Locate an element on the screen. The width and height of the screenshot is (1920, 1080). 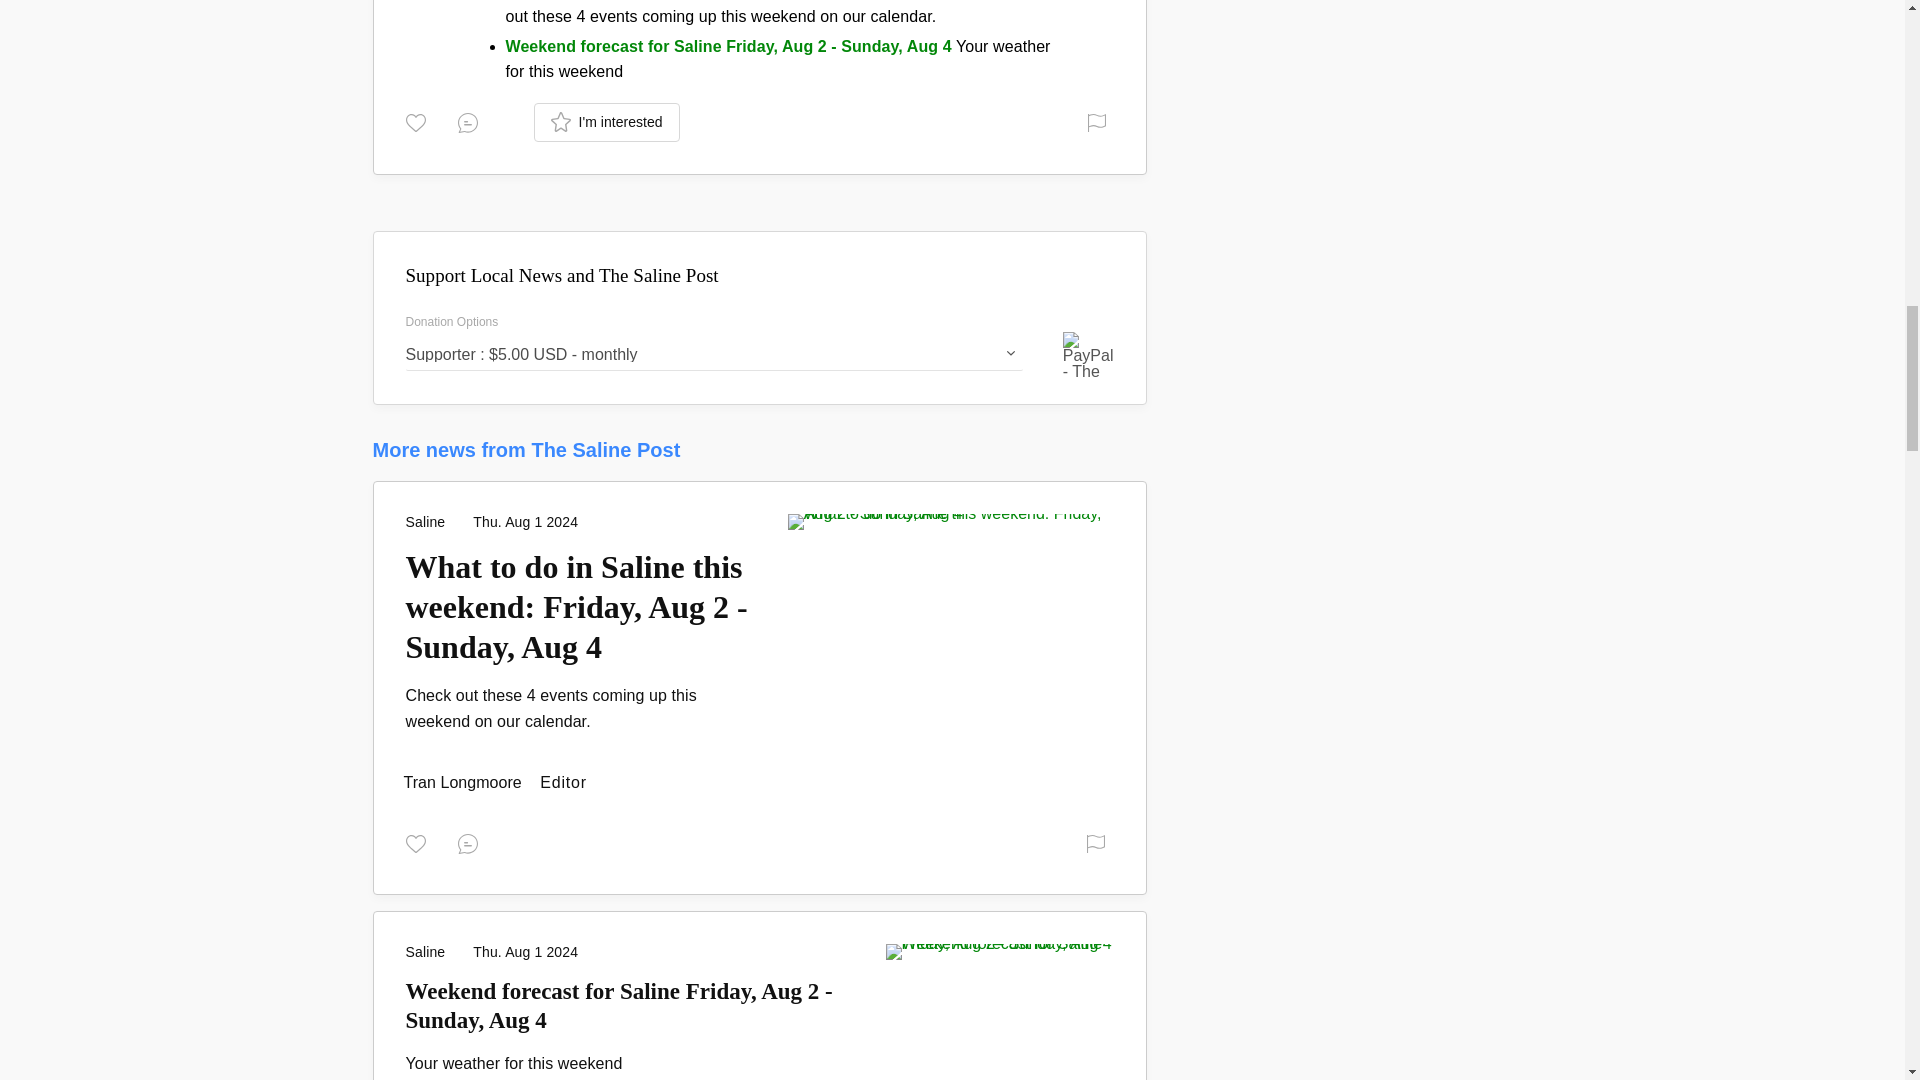
Editor is located at coordinates (464, 782).